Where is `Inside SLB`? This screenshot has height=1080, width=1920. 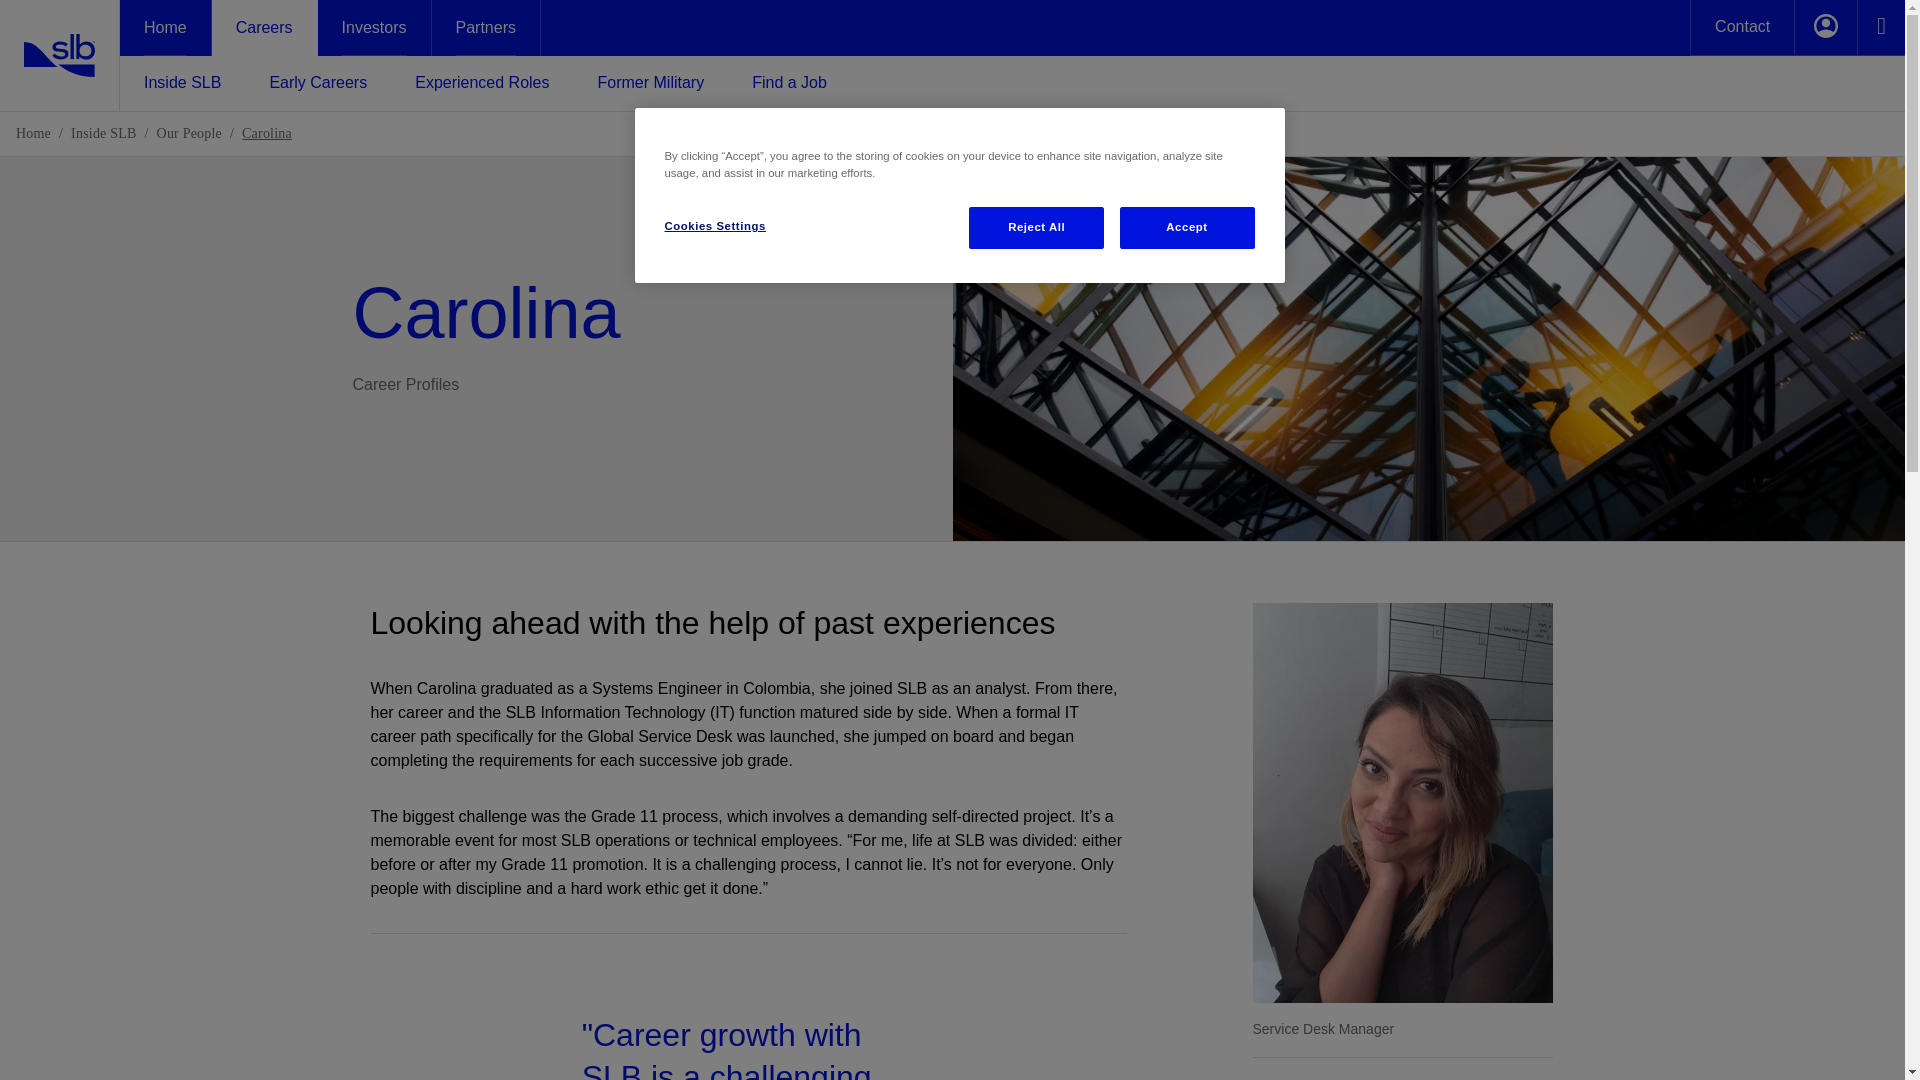 Inside SLB is located at coordinates (182, 81).